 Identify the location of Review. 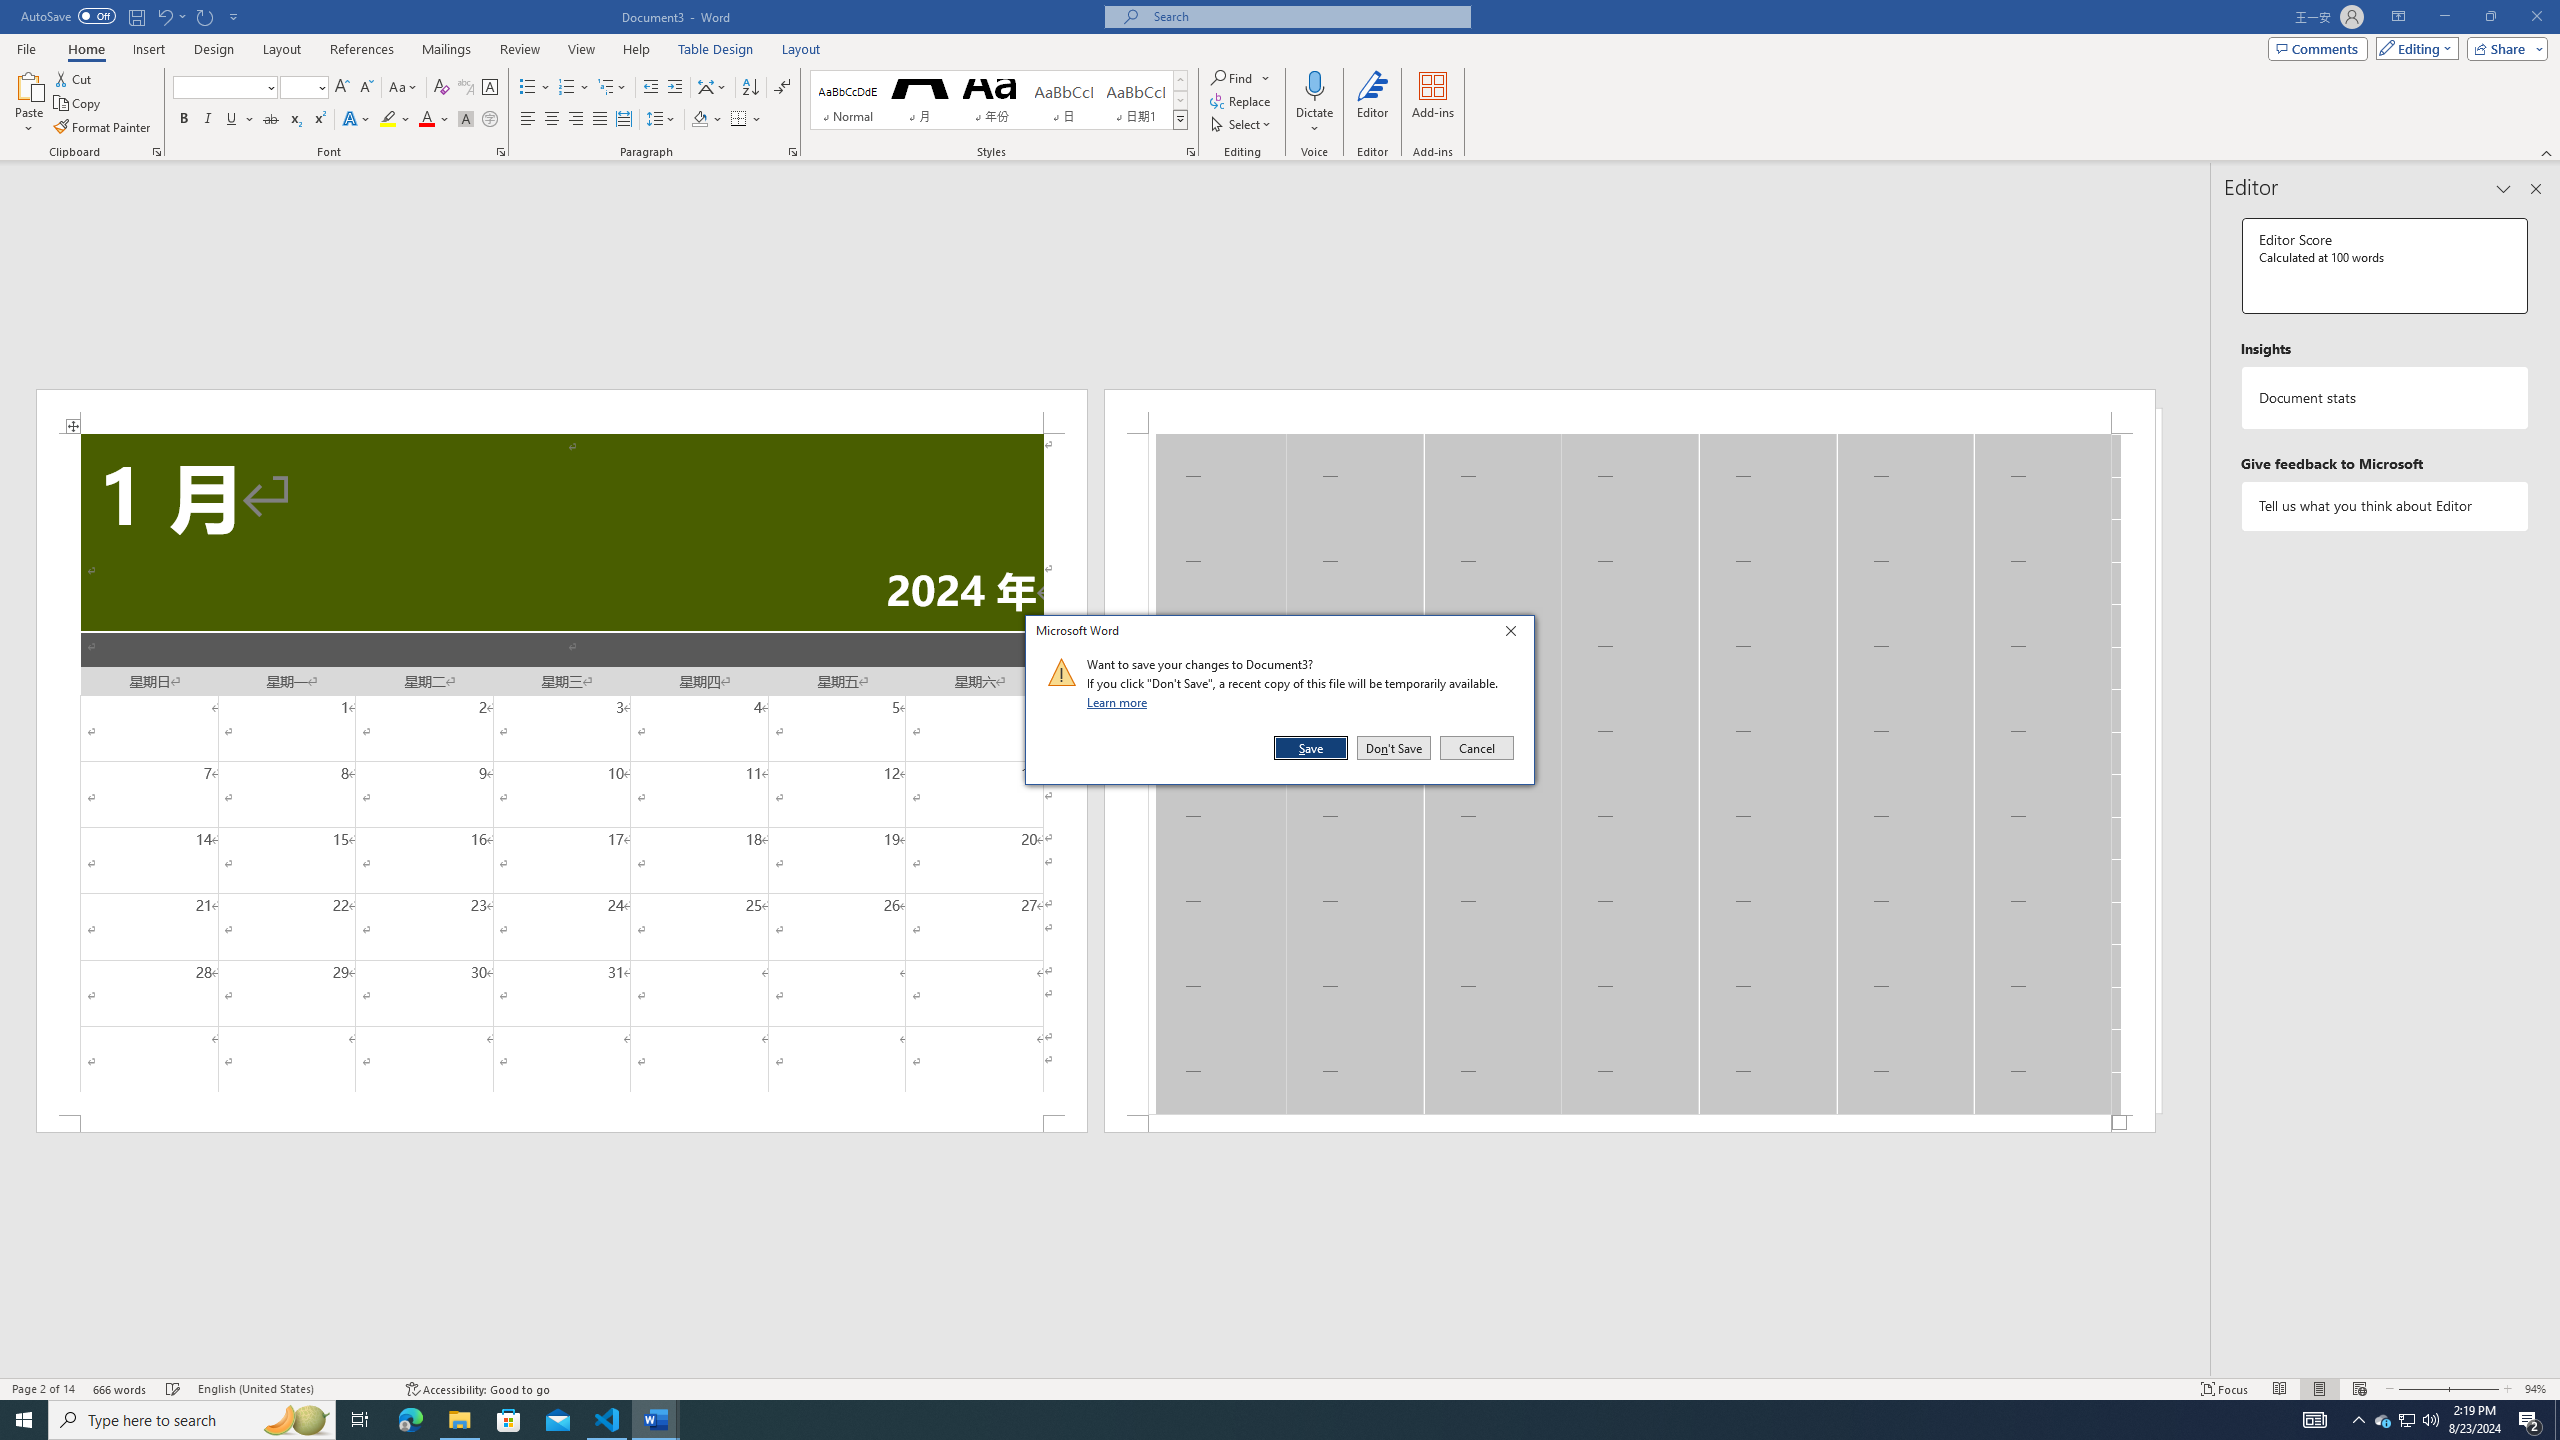
(519, 49).